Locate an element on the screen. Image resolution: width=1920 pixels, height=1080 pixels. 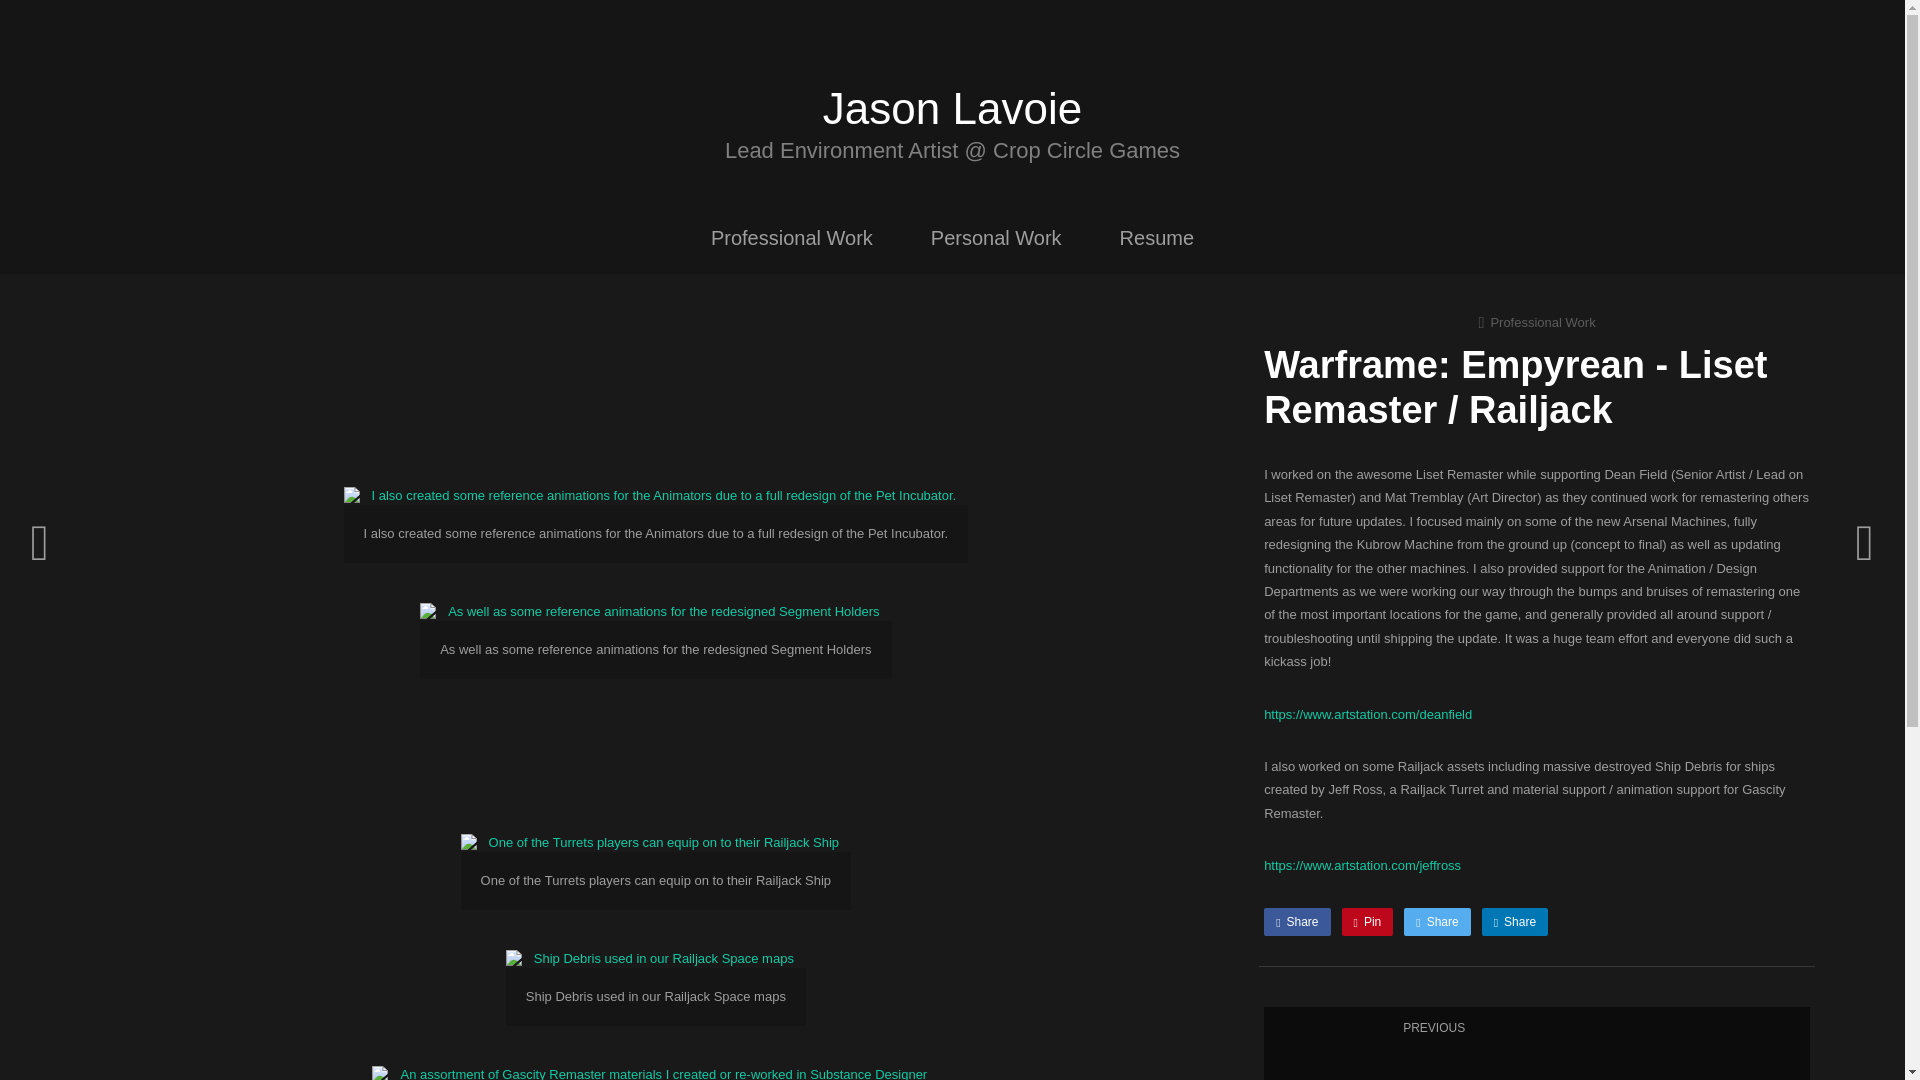
Share is located at coordinates (1536, 322).